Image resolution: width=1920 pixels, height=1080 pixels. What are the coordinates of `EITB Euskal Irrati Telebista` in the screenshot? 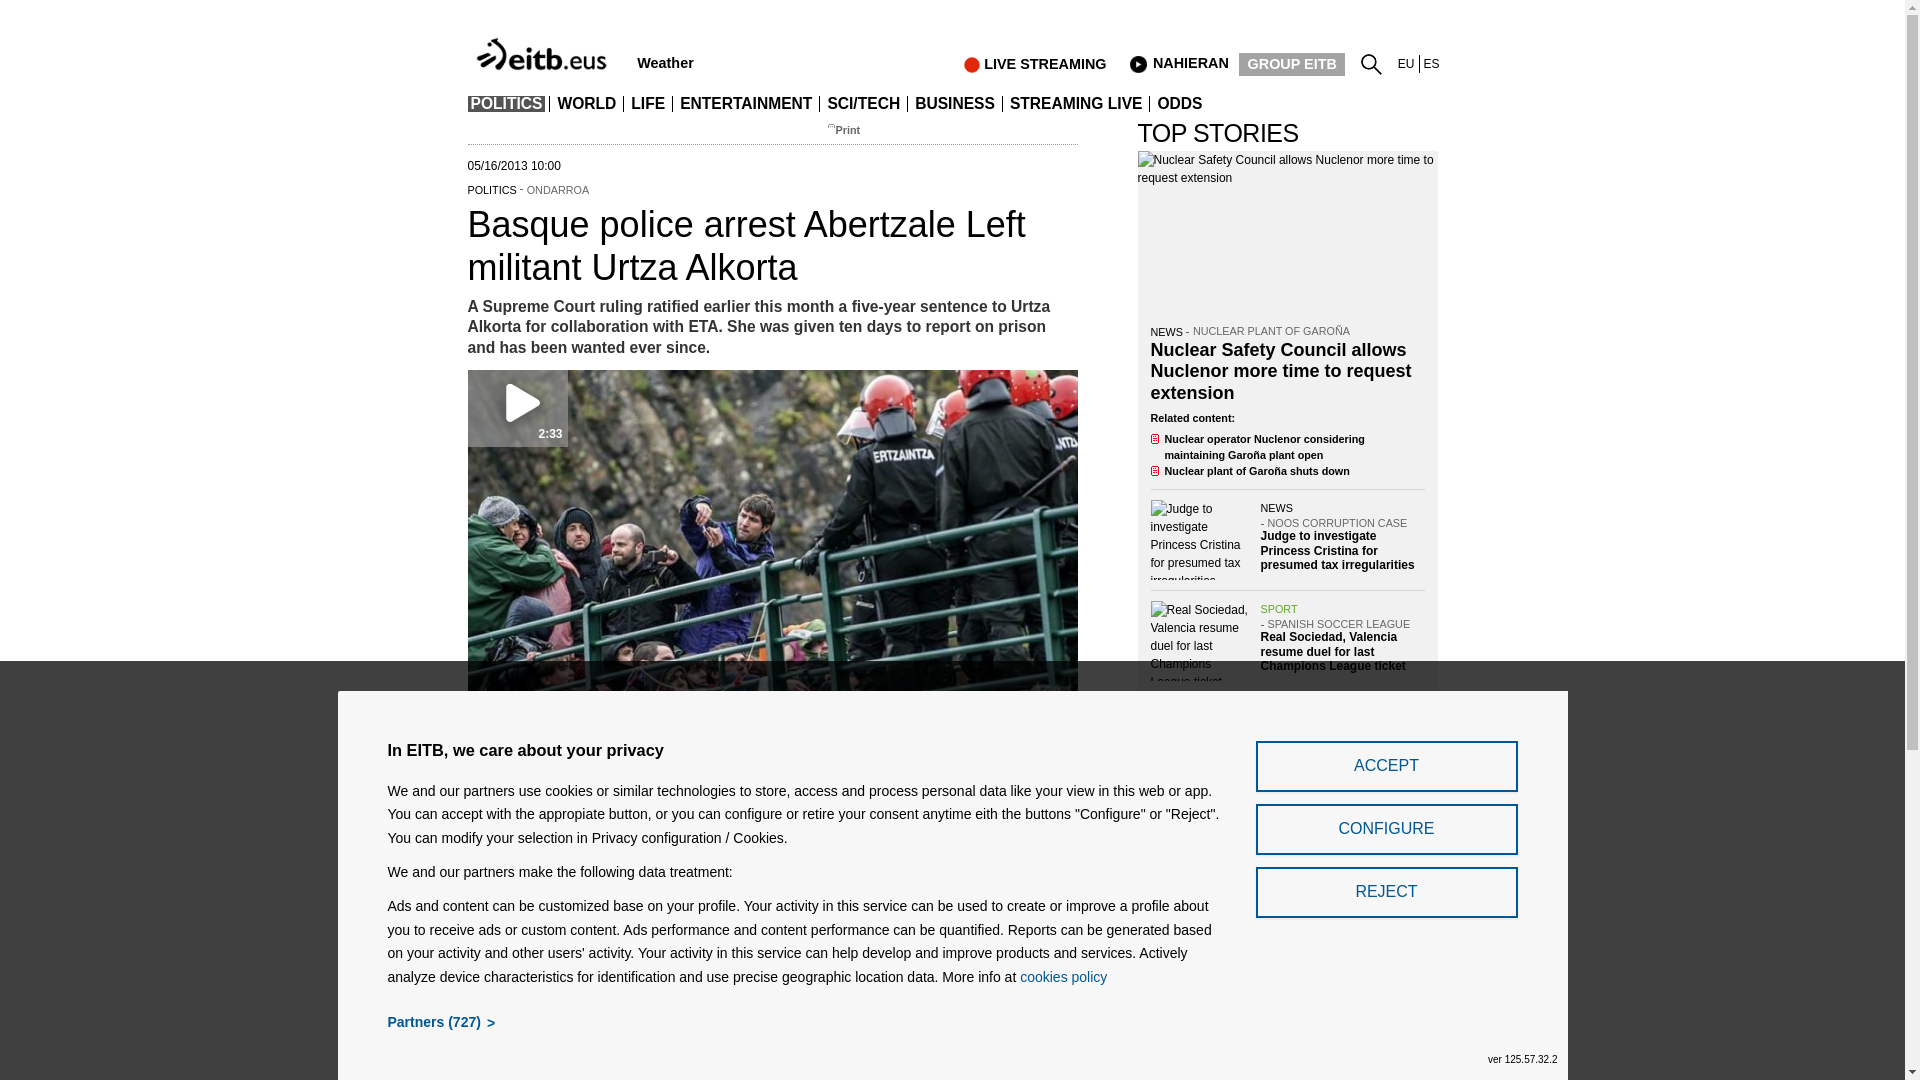 It's located at (544, 43).